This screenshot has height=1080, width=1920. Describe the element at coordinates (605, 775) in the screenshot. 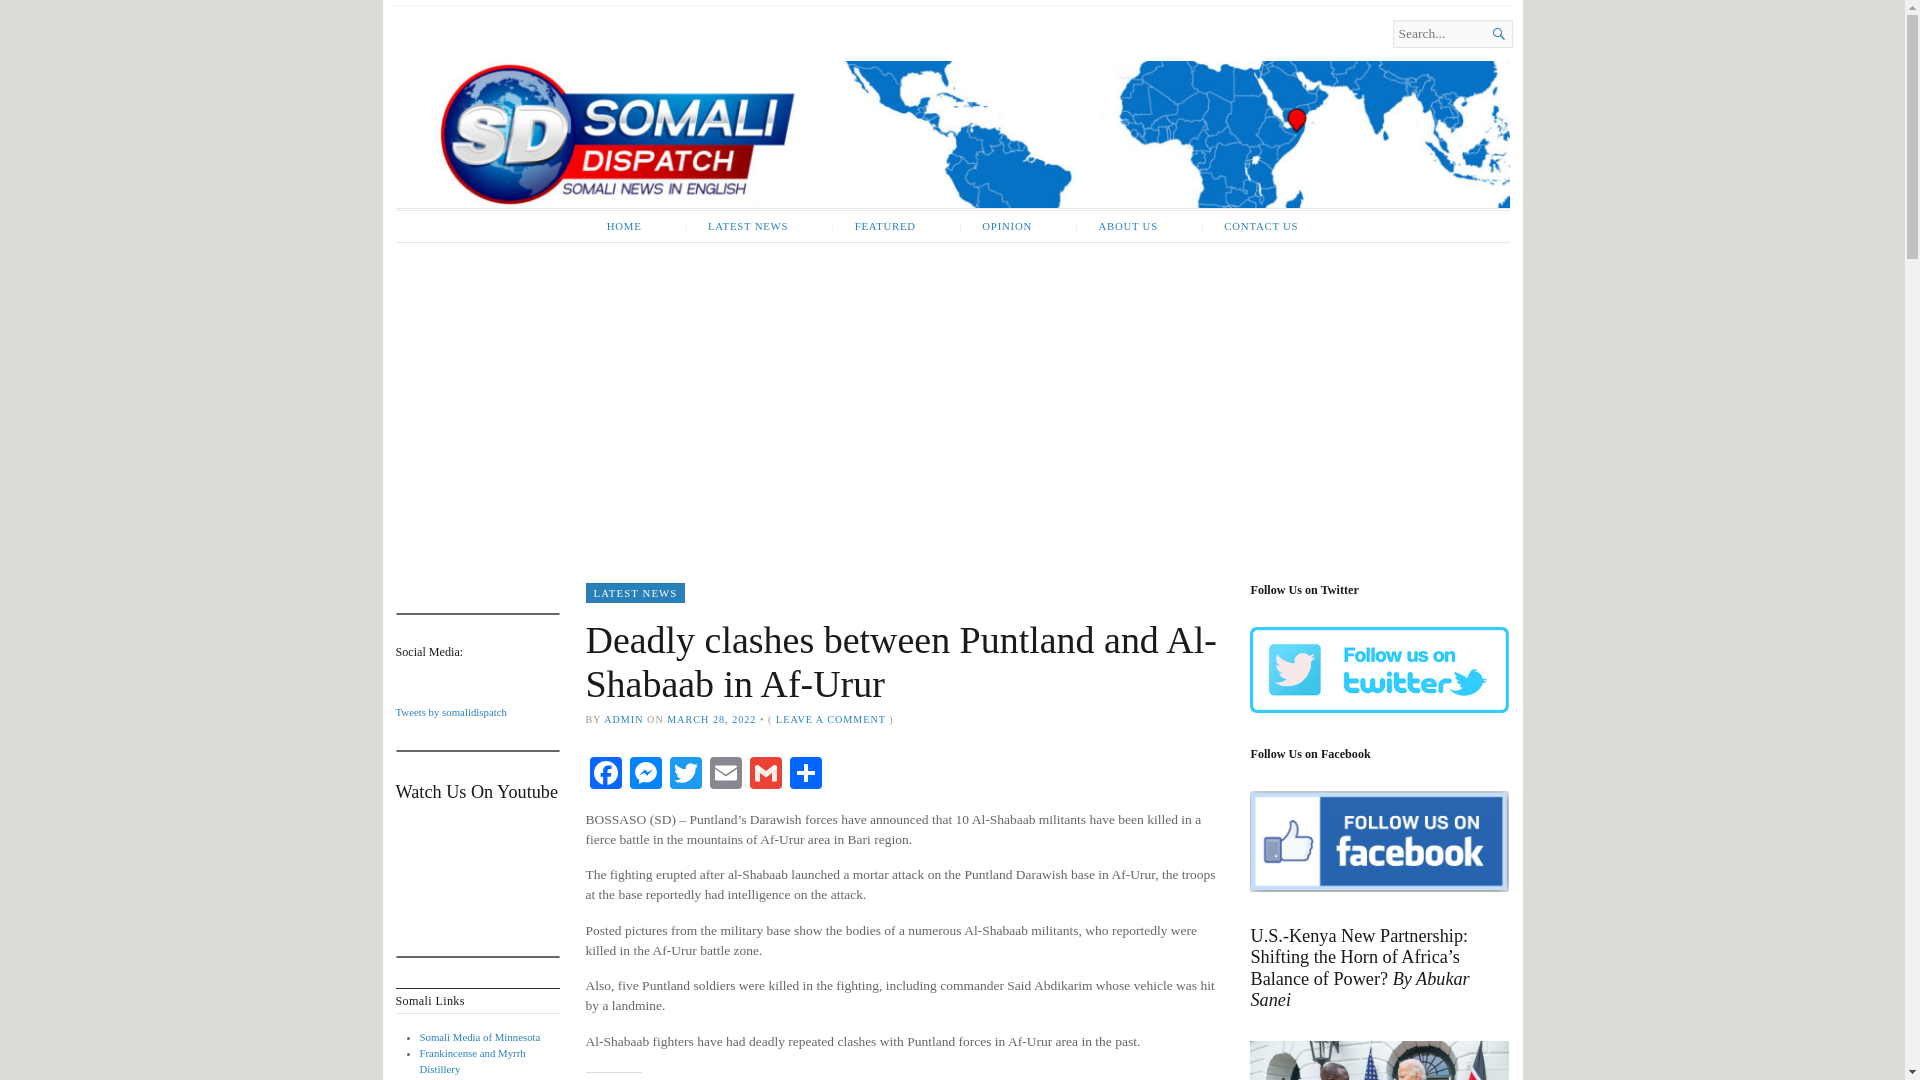

I see `Facebook` at that location.